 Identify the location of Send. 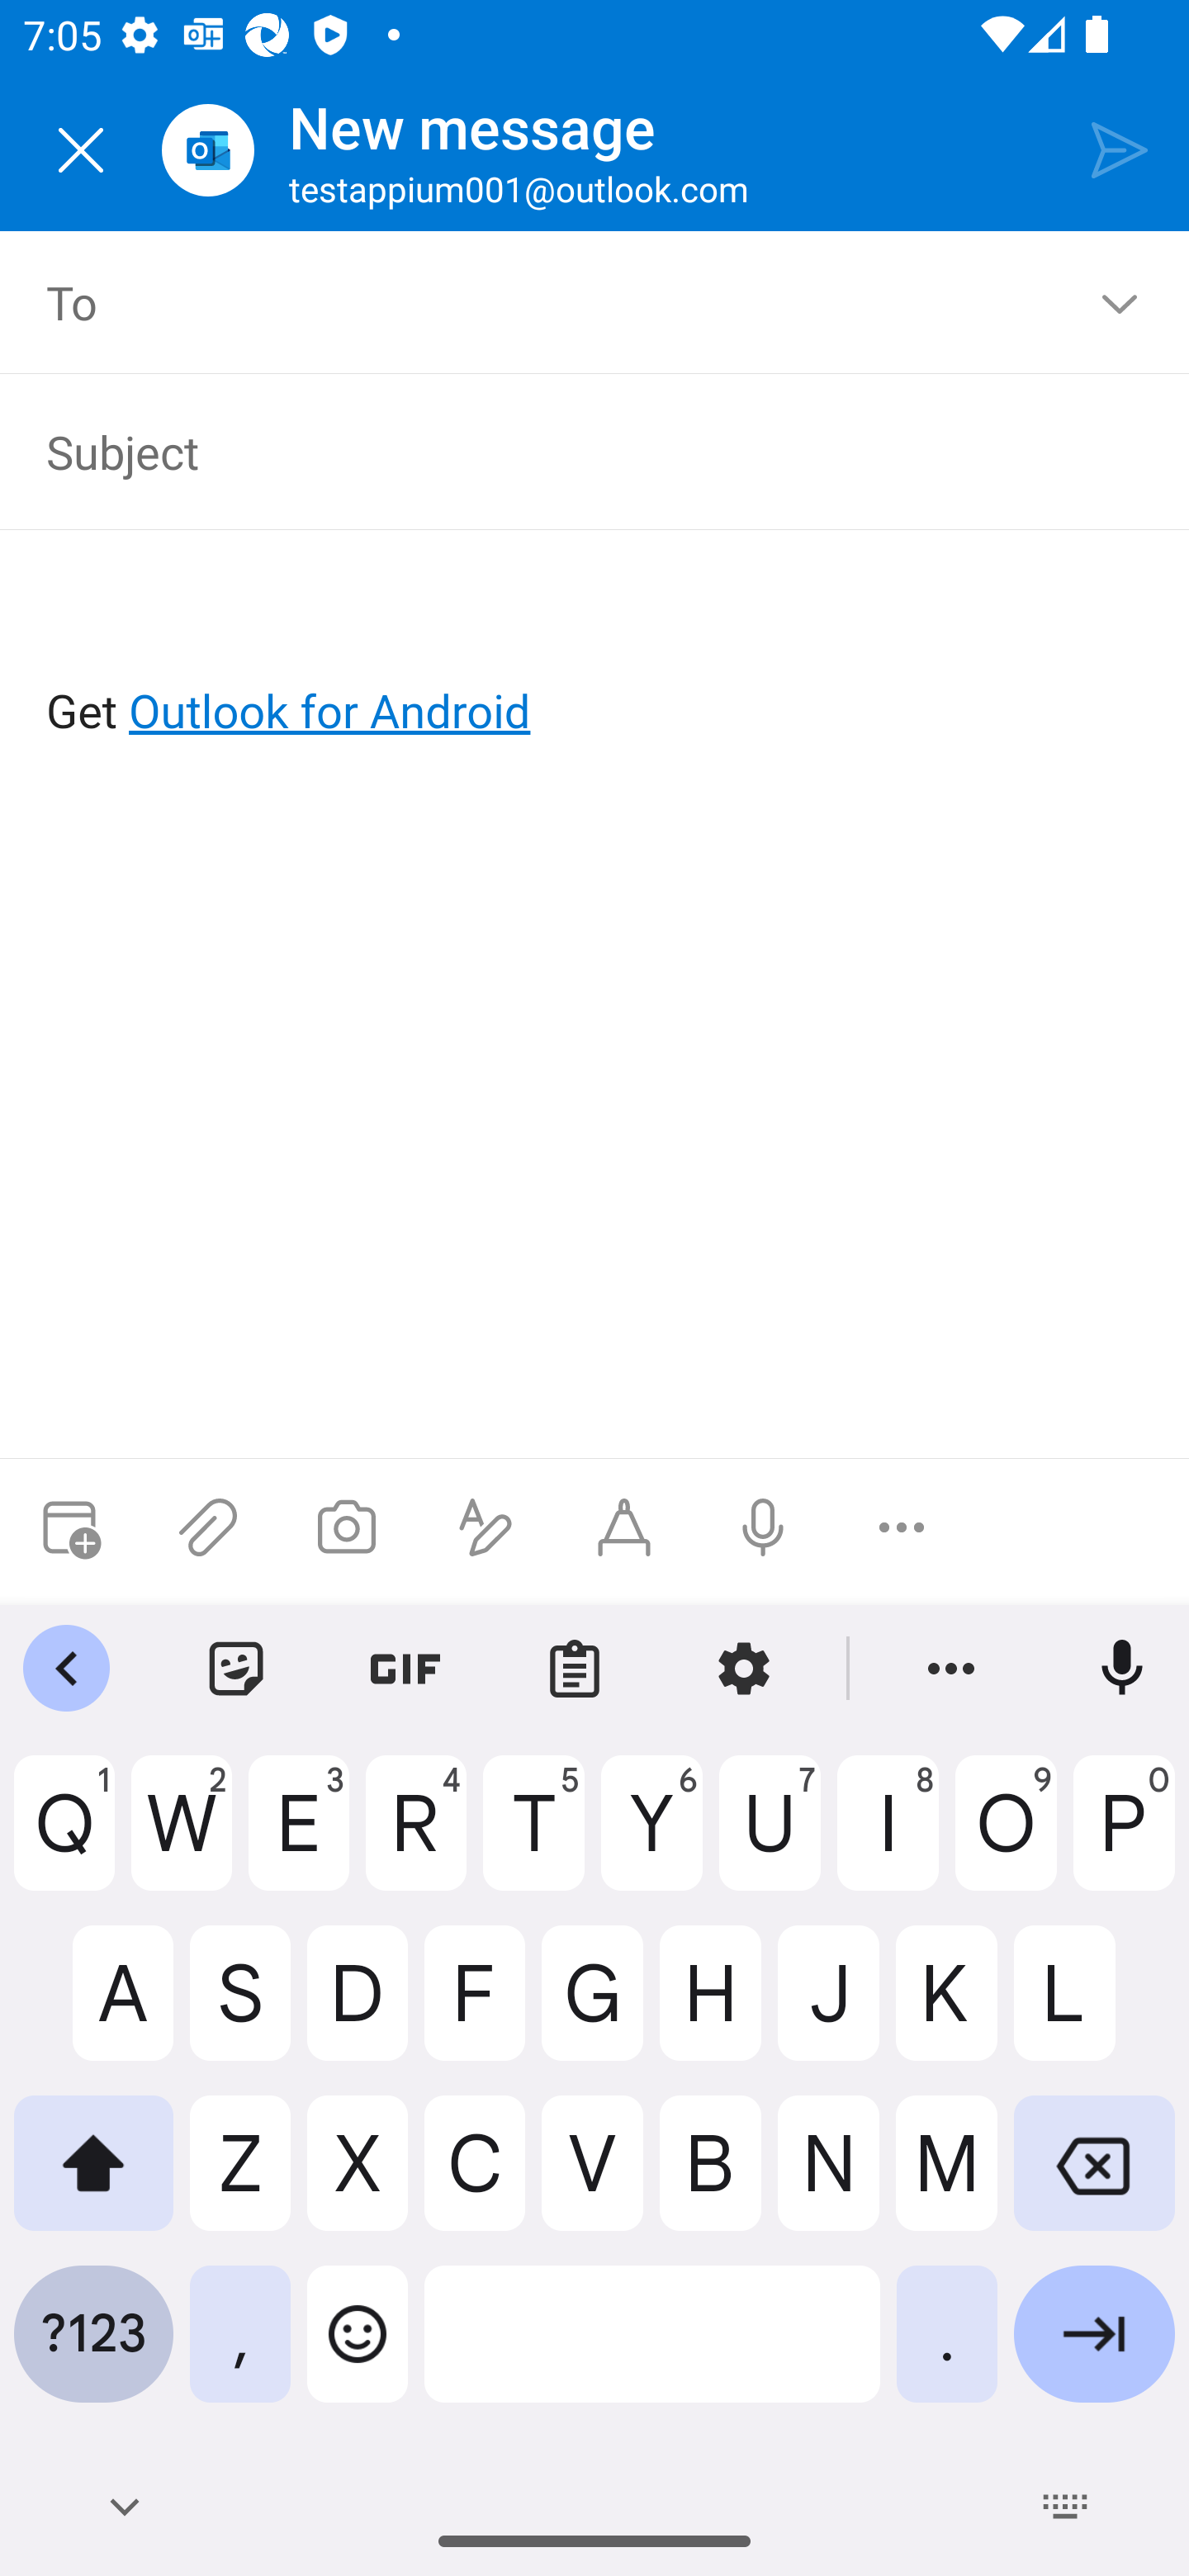
(1120, 149).